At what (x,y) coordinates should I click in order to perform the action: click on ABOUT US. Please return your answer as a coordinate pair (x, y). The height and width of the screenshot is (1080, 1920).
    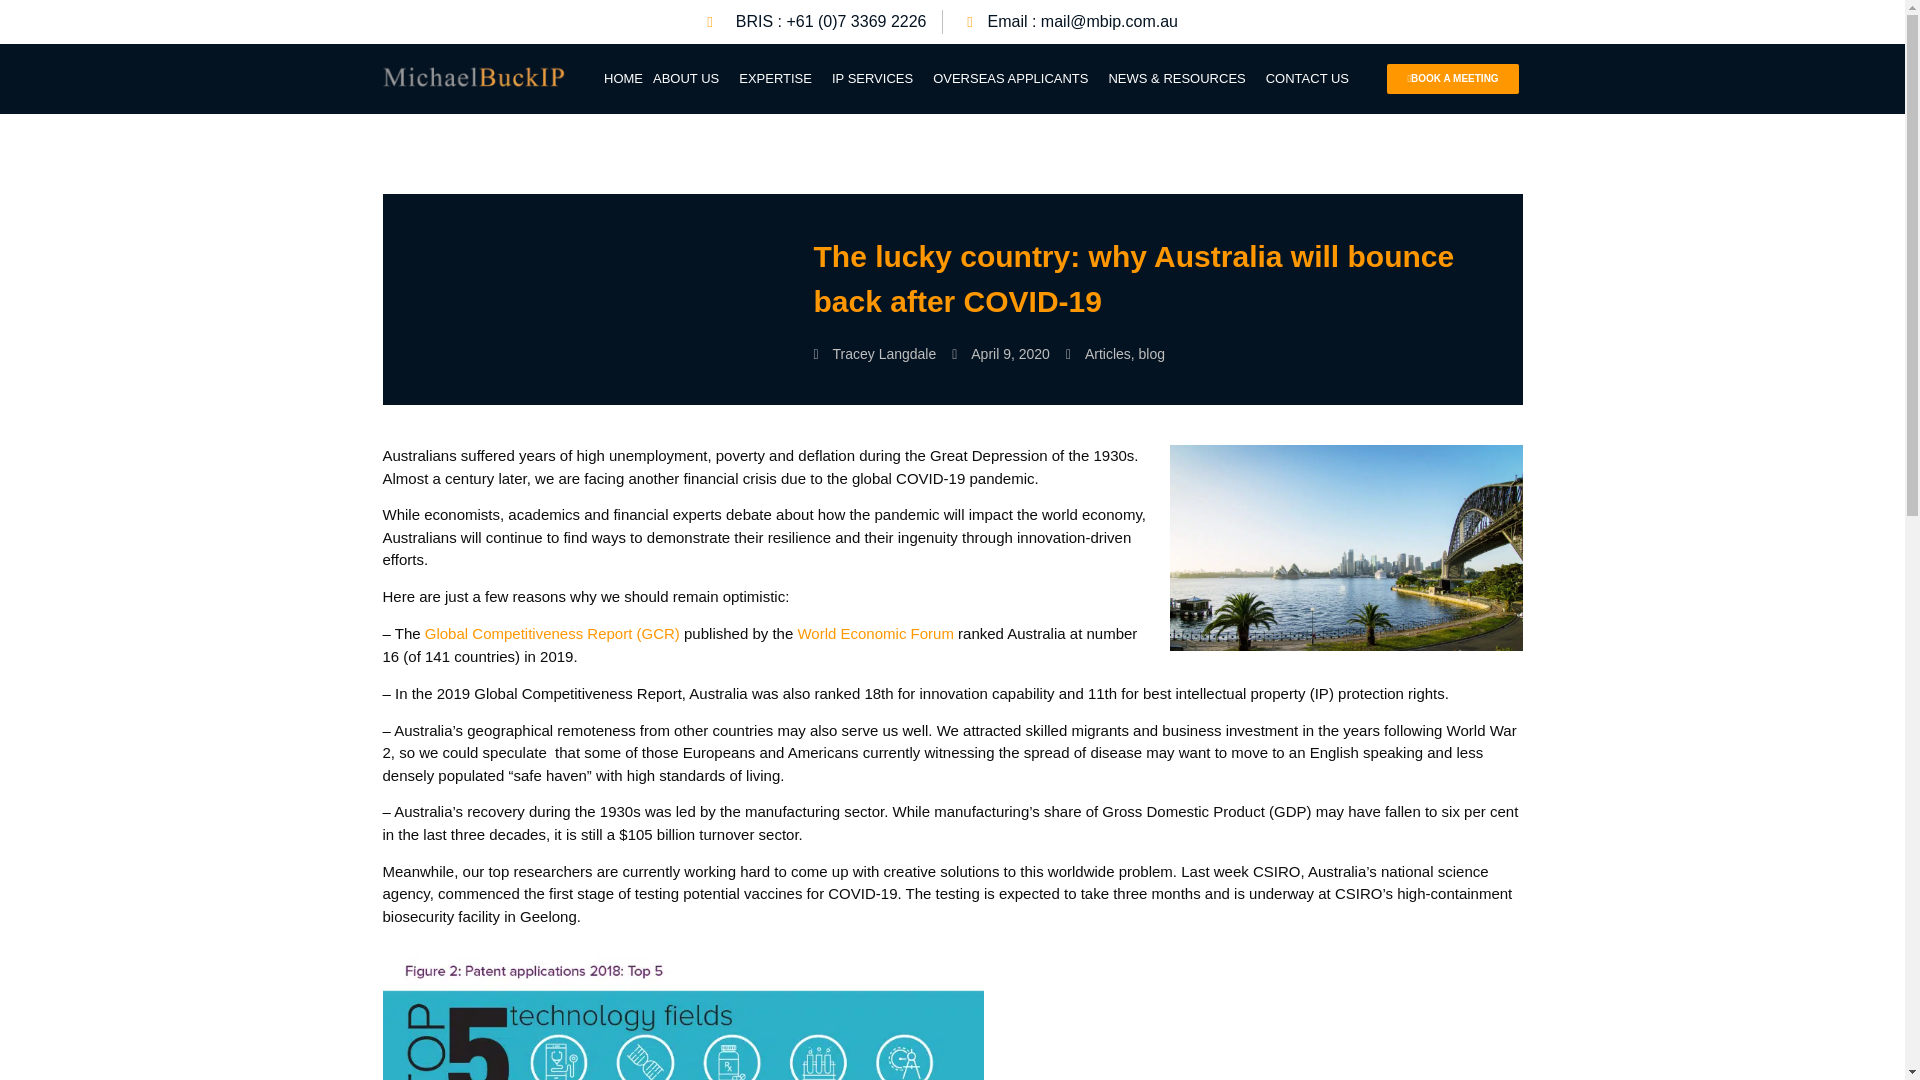
    Looking at the image, I should click on (690, 78).